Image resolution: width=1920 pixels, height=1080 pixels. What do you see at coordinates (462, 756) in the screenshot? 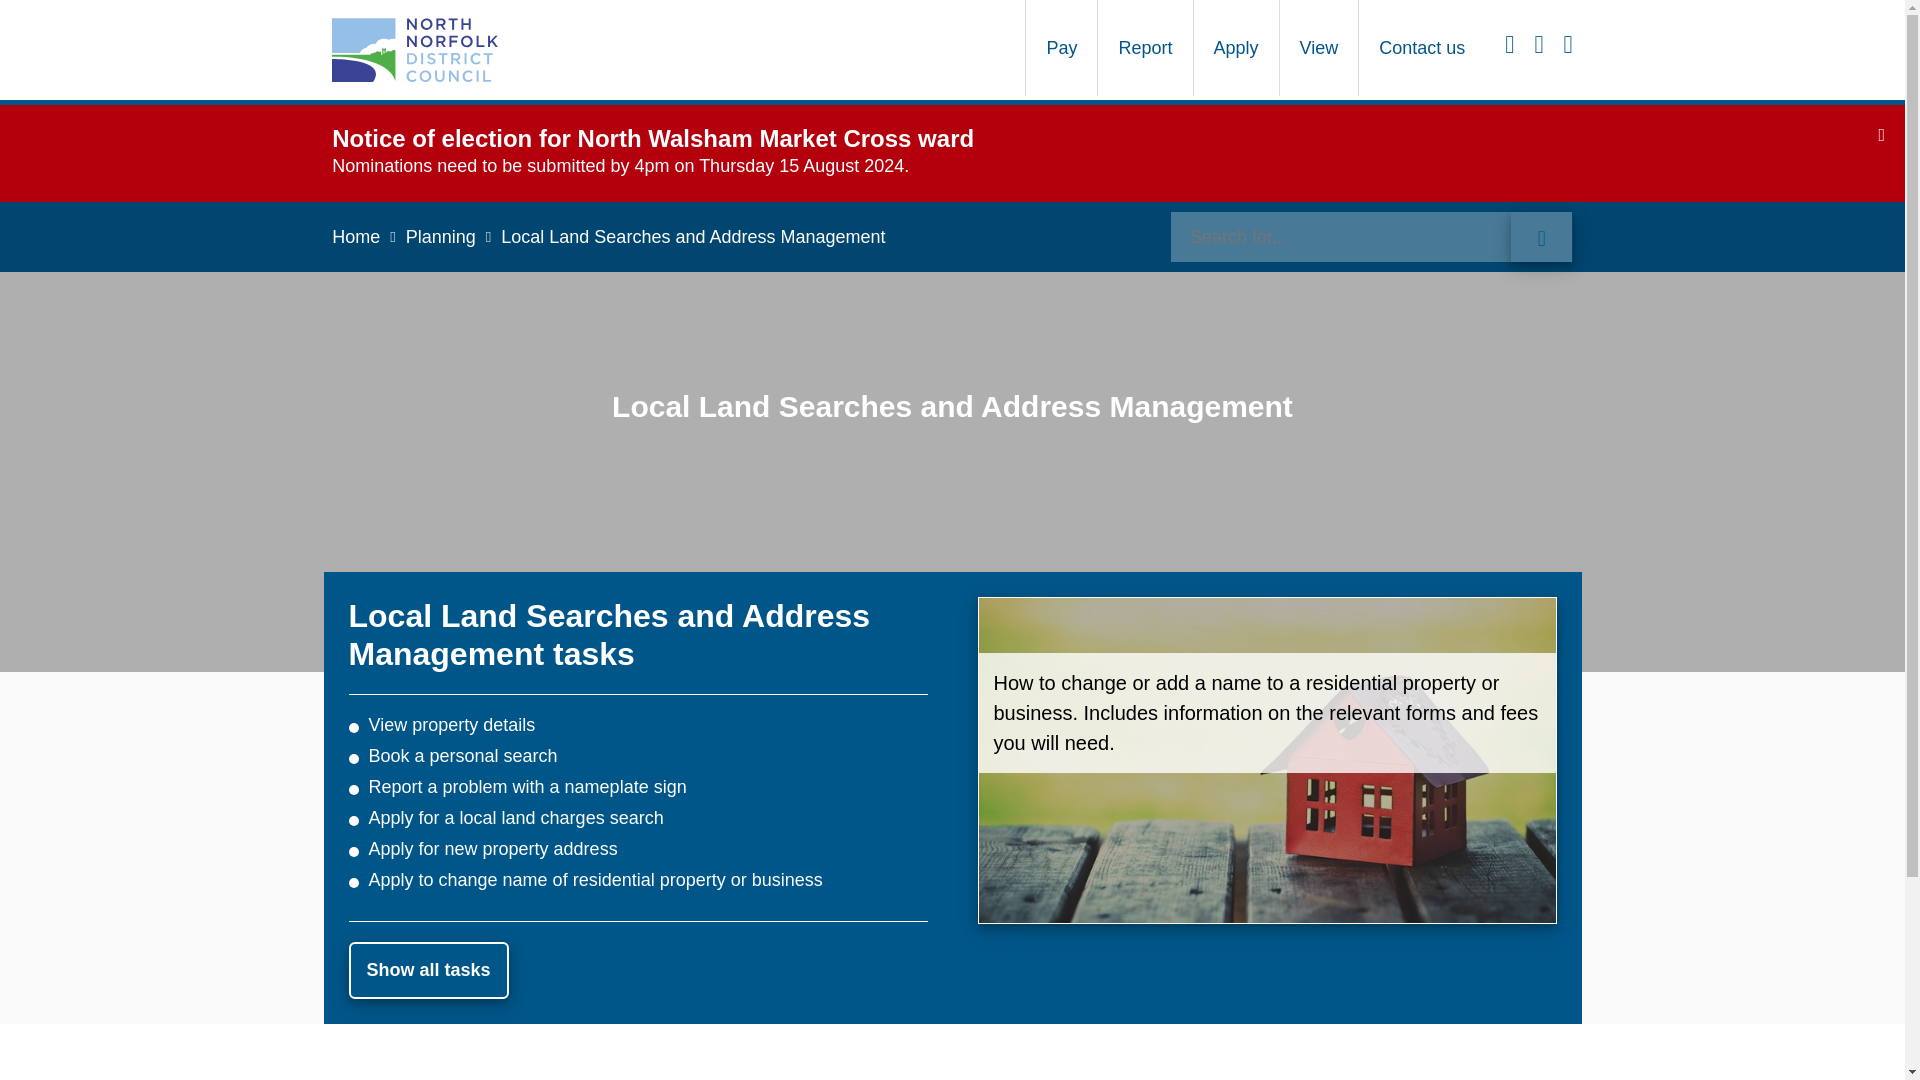
I see `Book a personal search` at bounding box center [462, 756].